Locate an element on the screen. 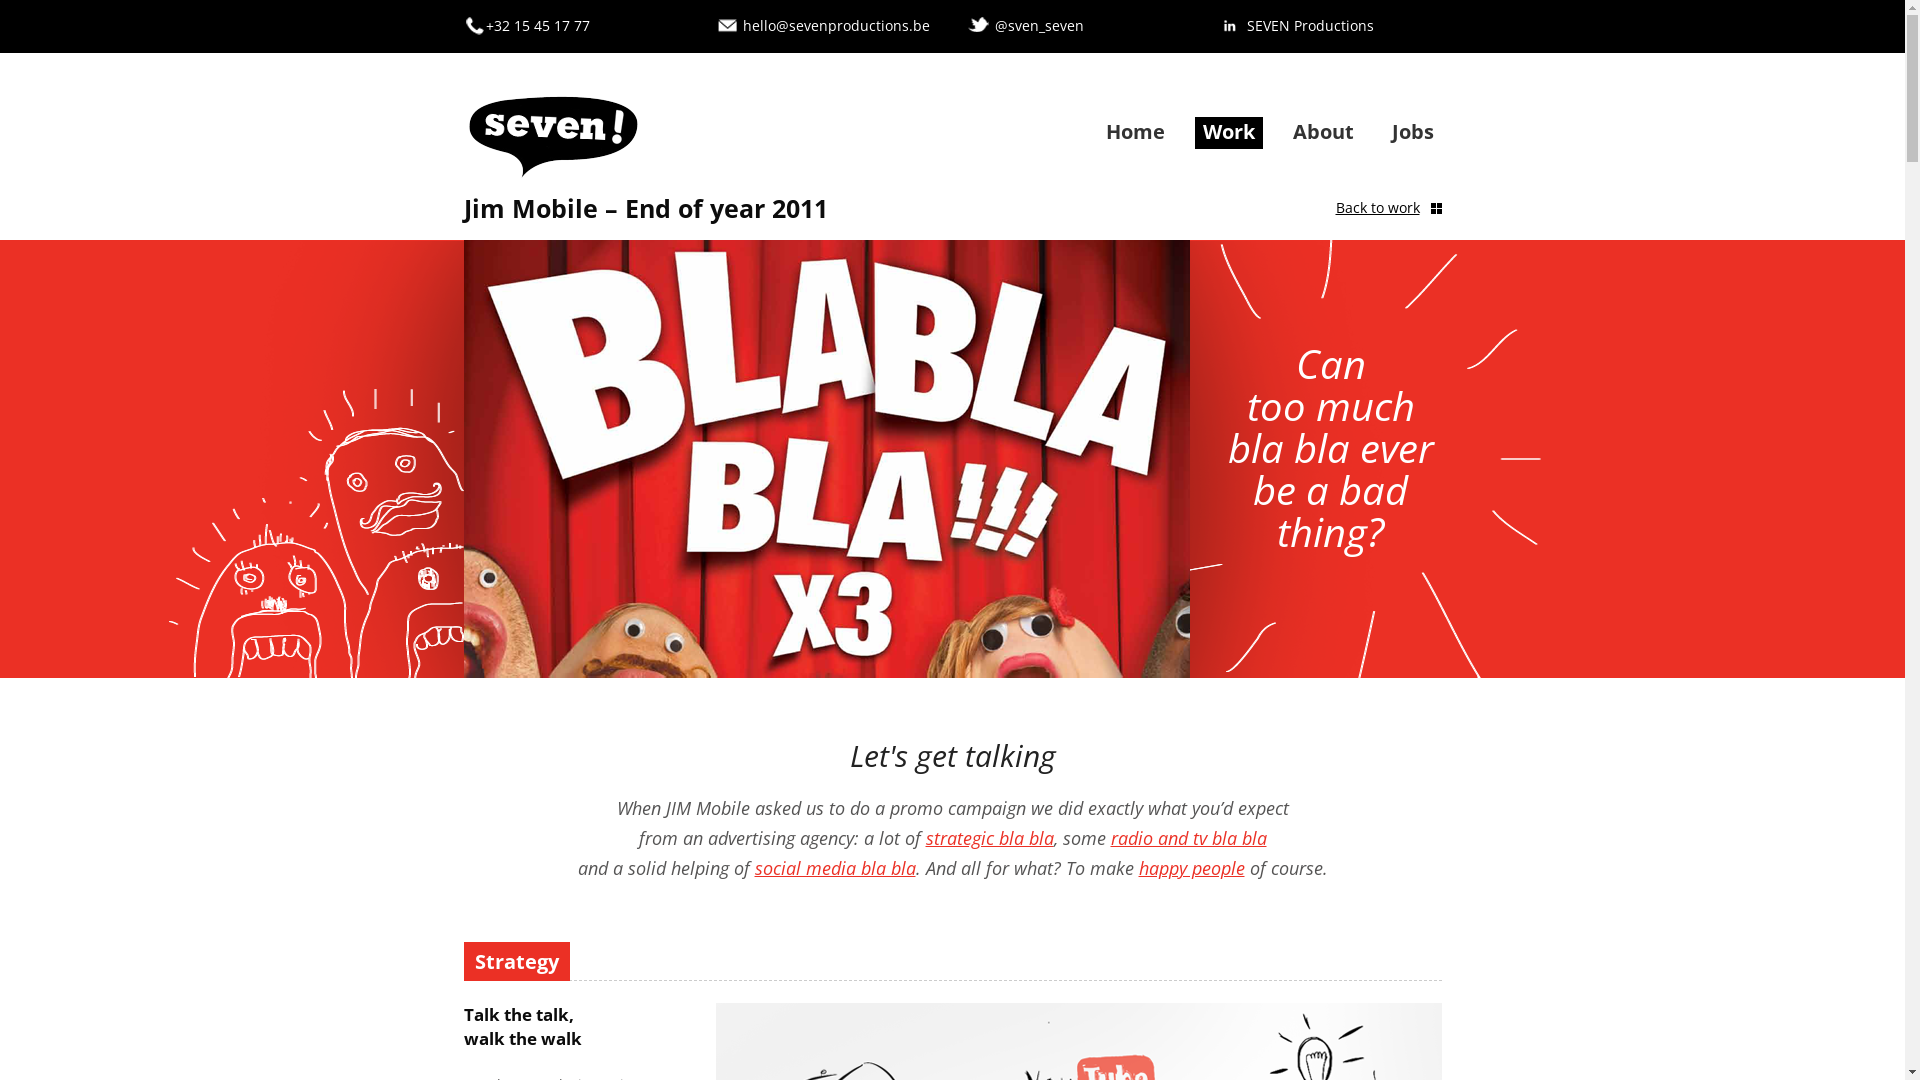 The width and height of the screenshot is (1920, 1080). Back to work is located at coordinates (1389, 208).